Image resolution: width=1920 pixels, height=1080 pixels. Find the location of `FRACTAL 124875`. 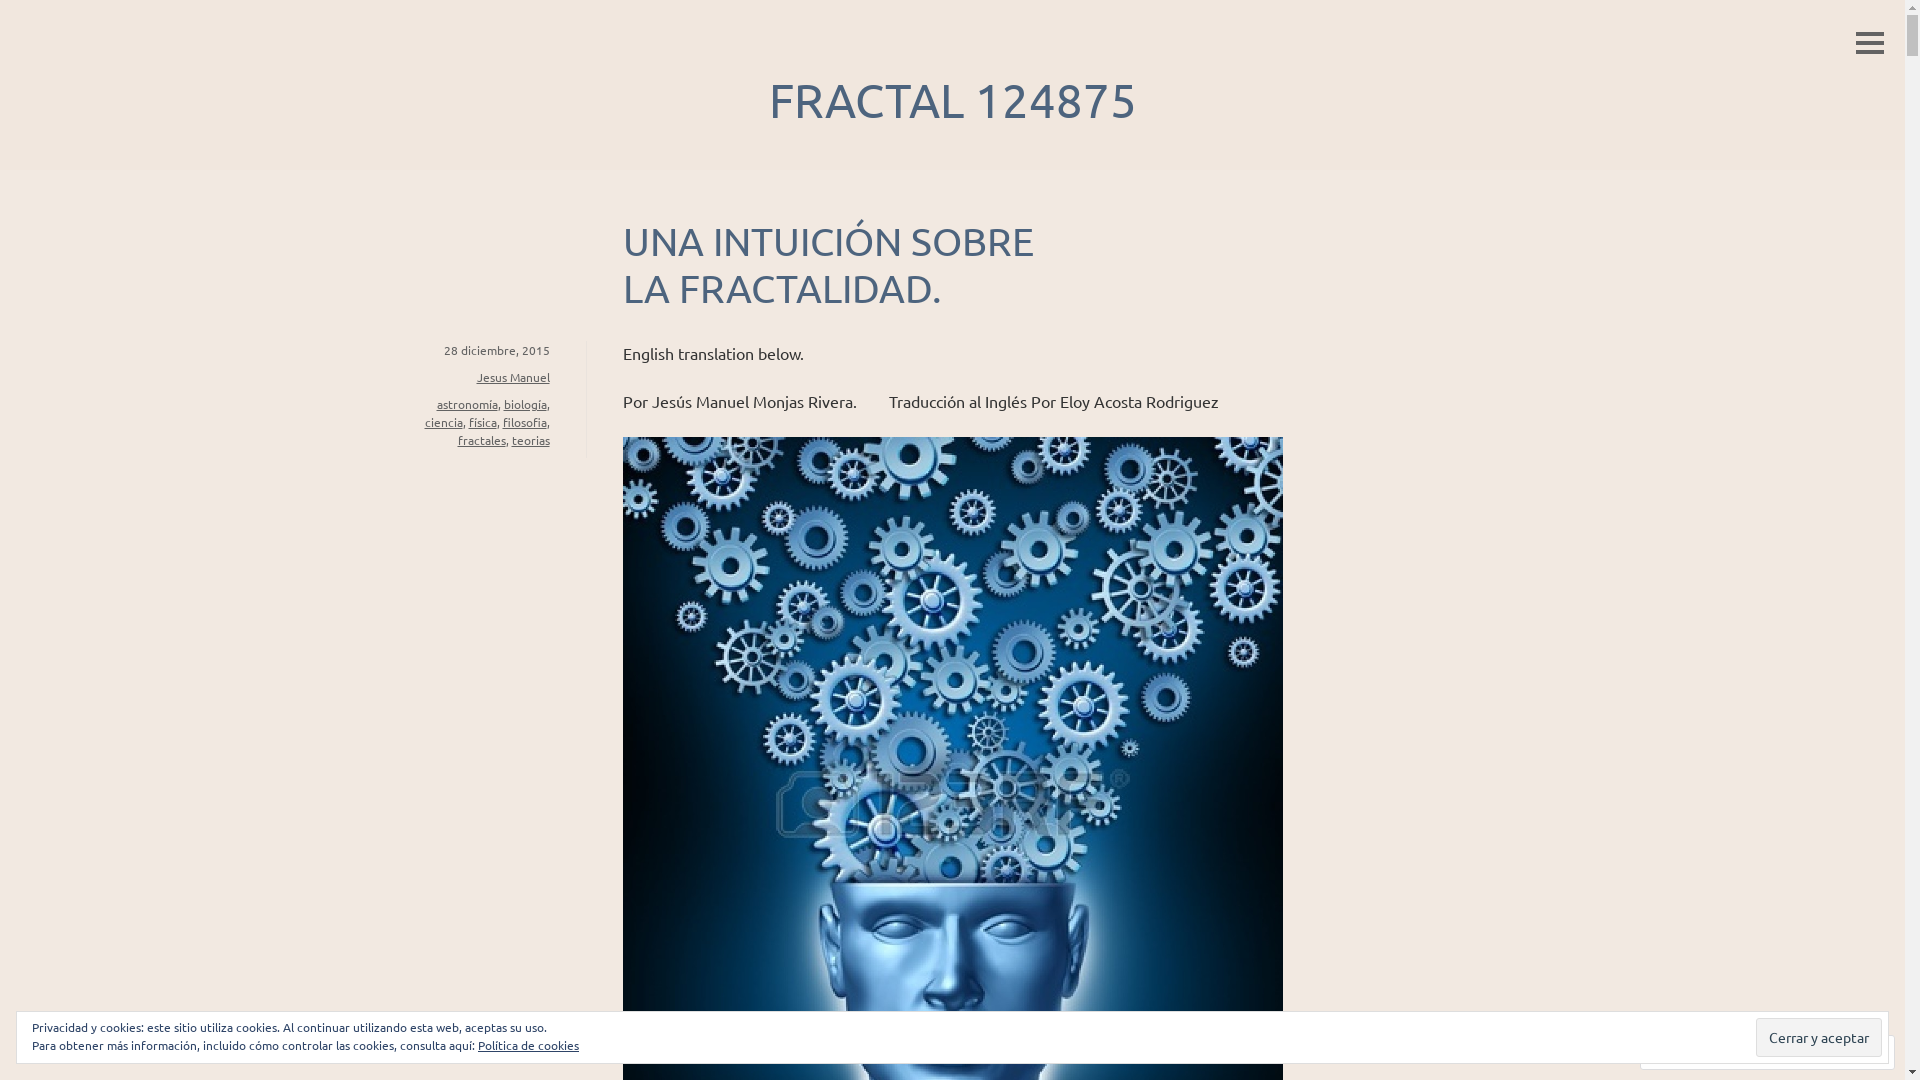

FRACTAL 124875 is located at coordinates (952, 100).